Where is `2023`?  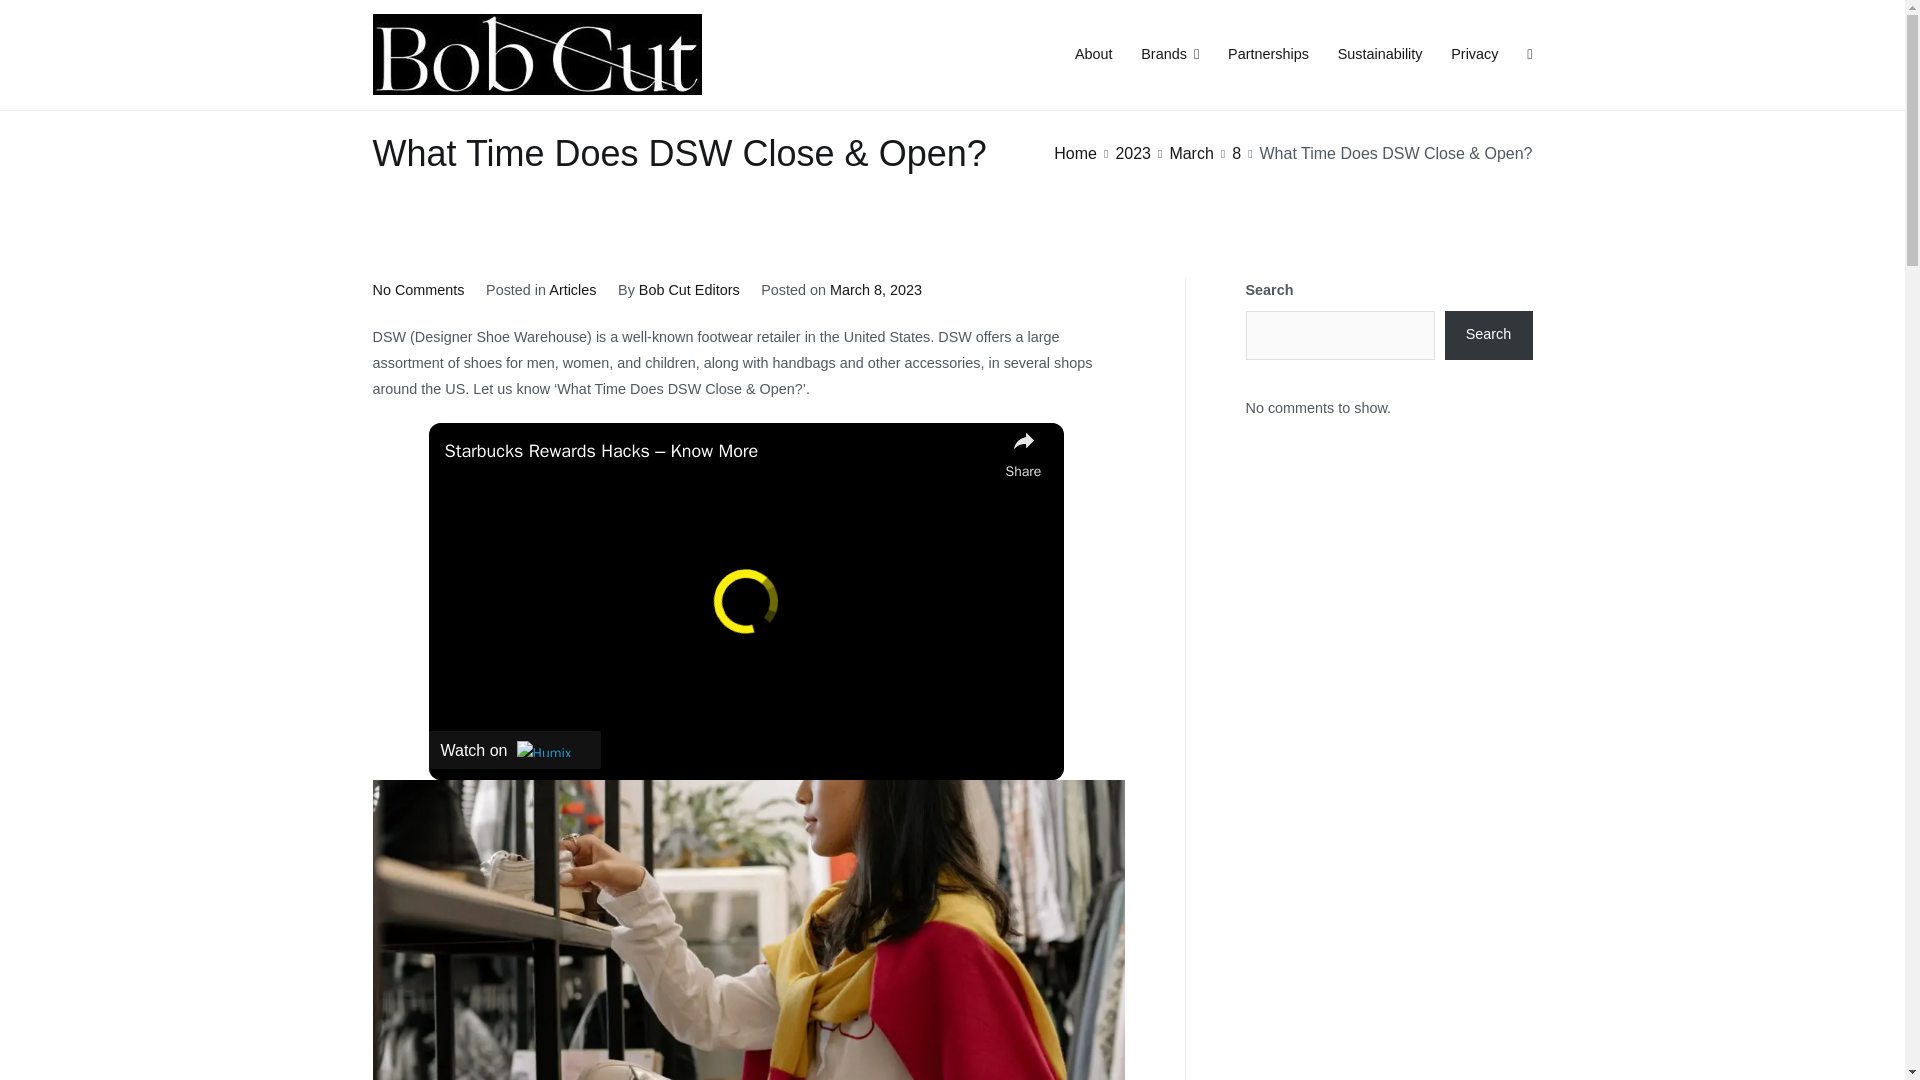
2023 is located at coordinates (1132, 153).